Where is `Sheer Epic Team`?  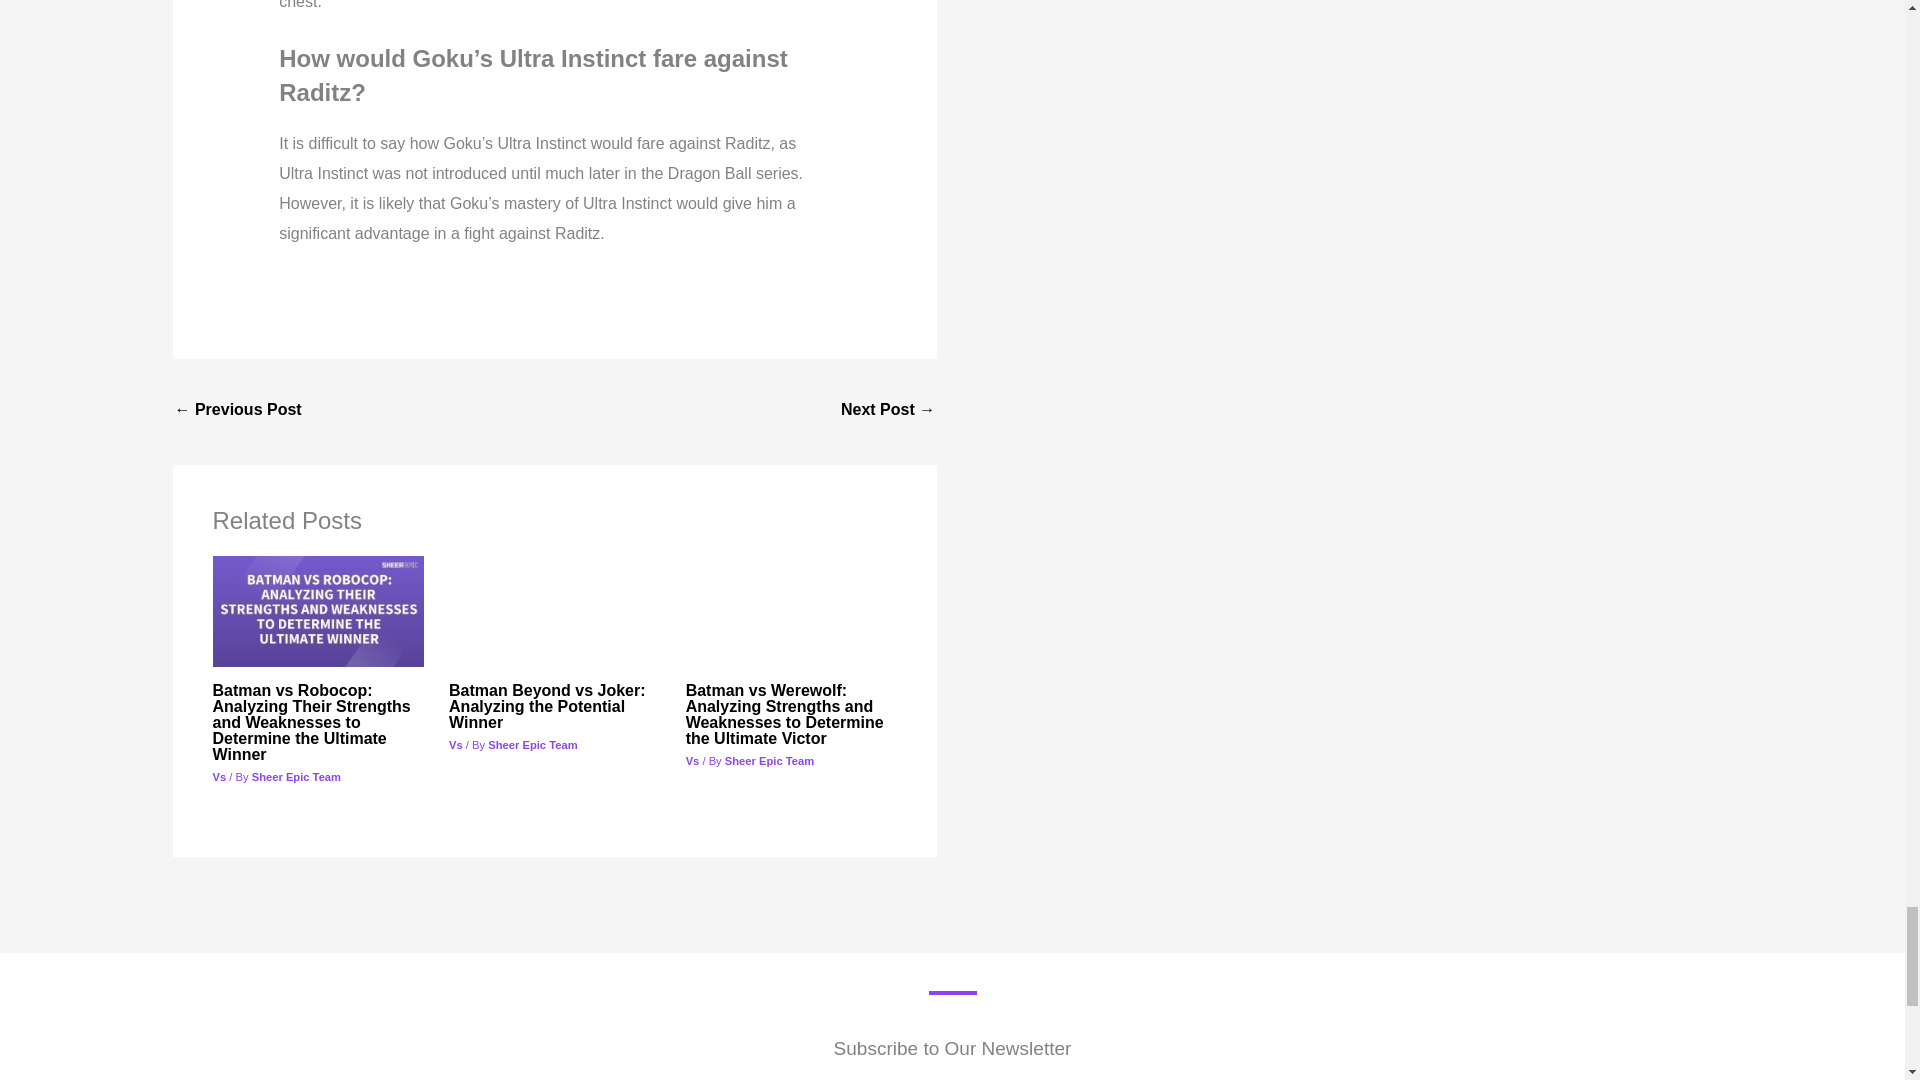 Sheer Epic Team is located at coordinates (770, 760).